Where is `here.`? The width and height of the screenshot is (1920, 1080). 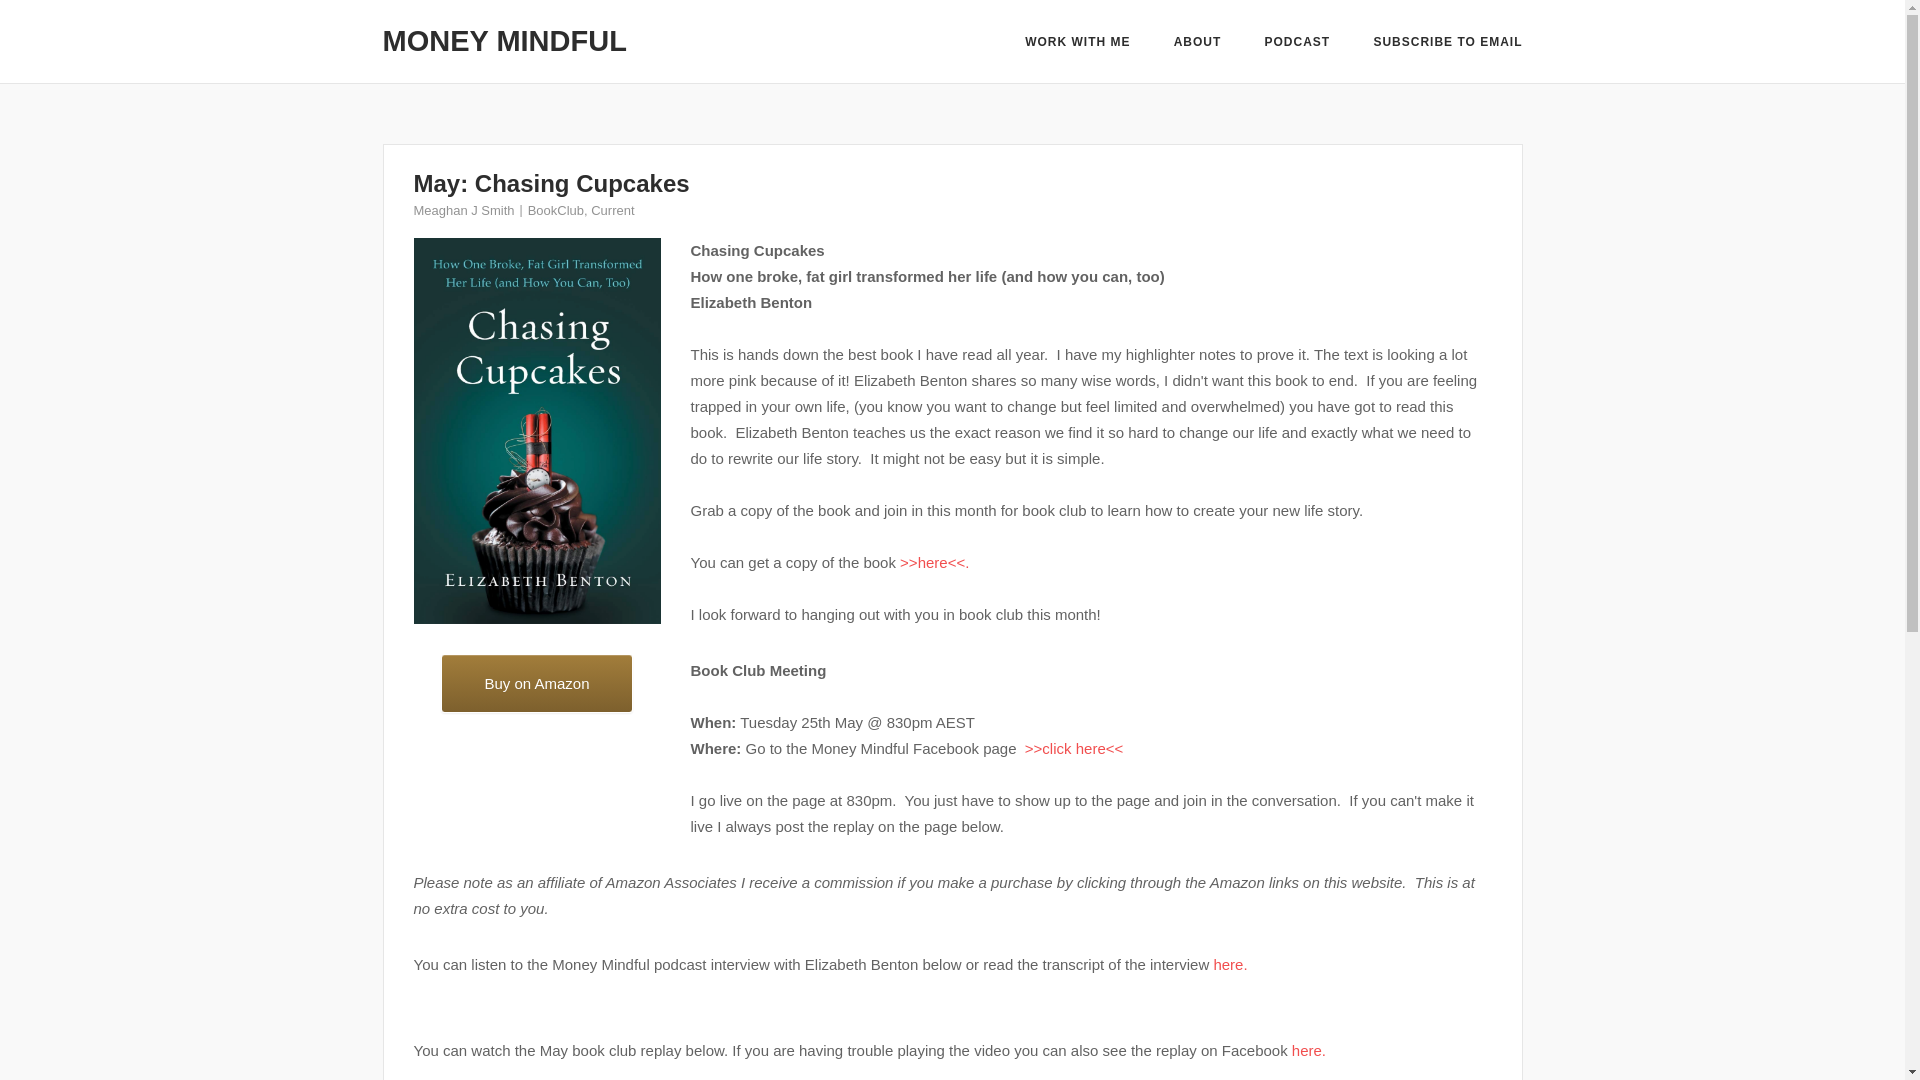
here. is located at coordinates (1230, 964).